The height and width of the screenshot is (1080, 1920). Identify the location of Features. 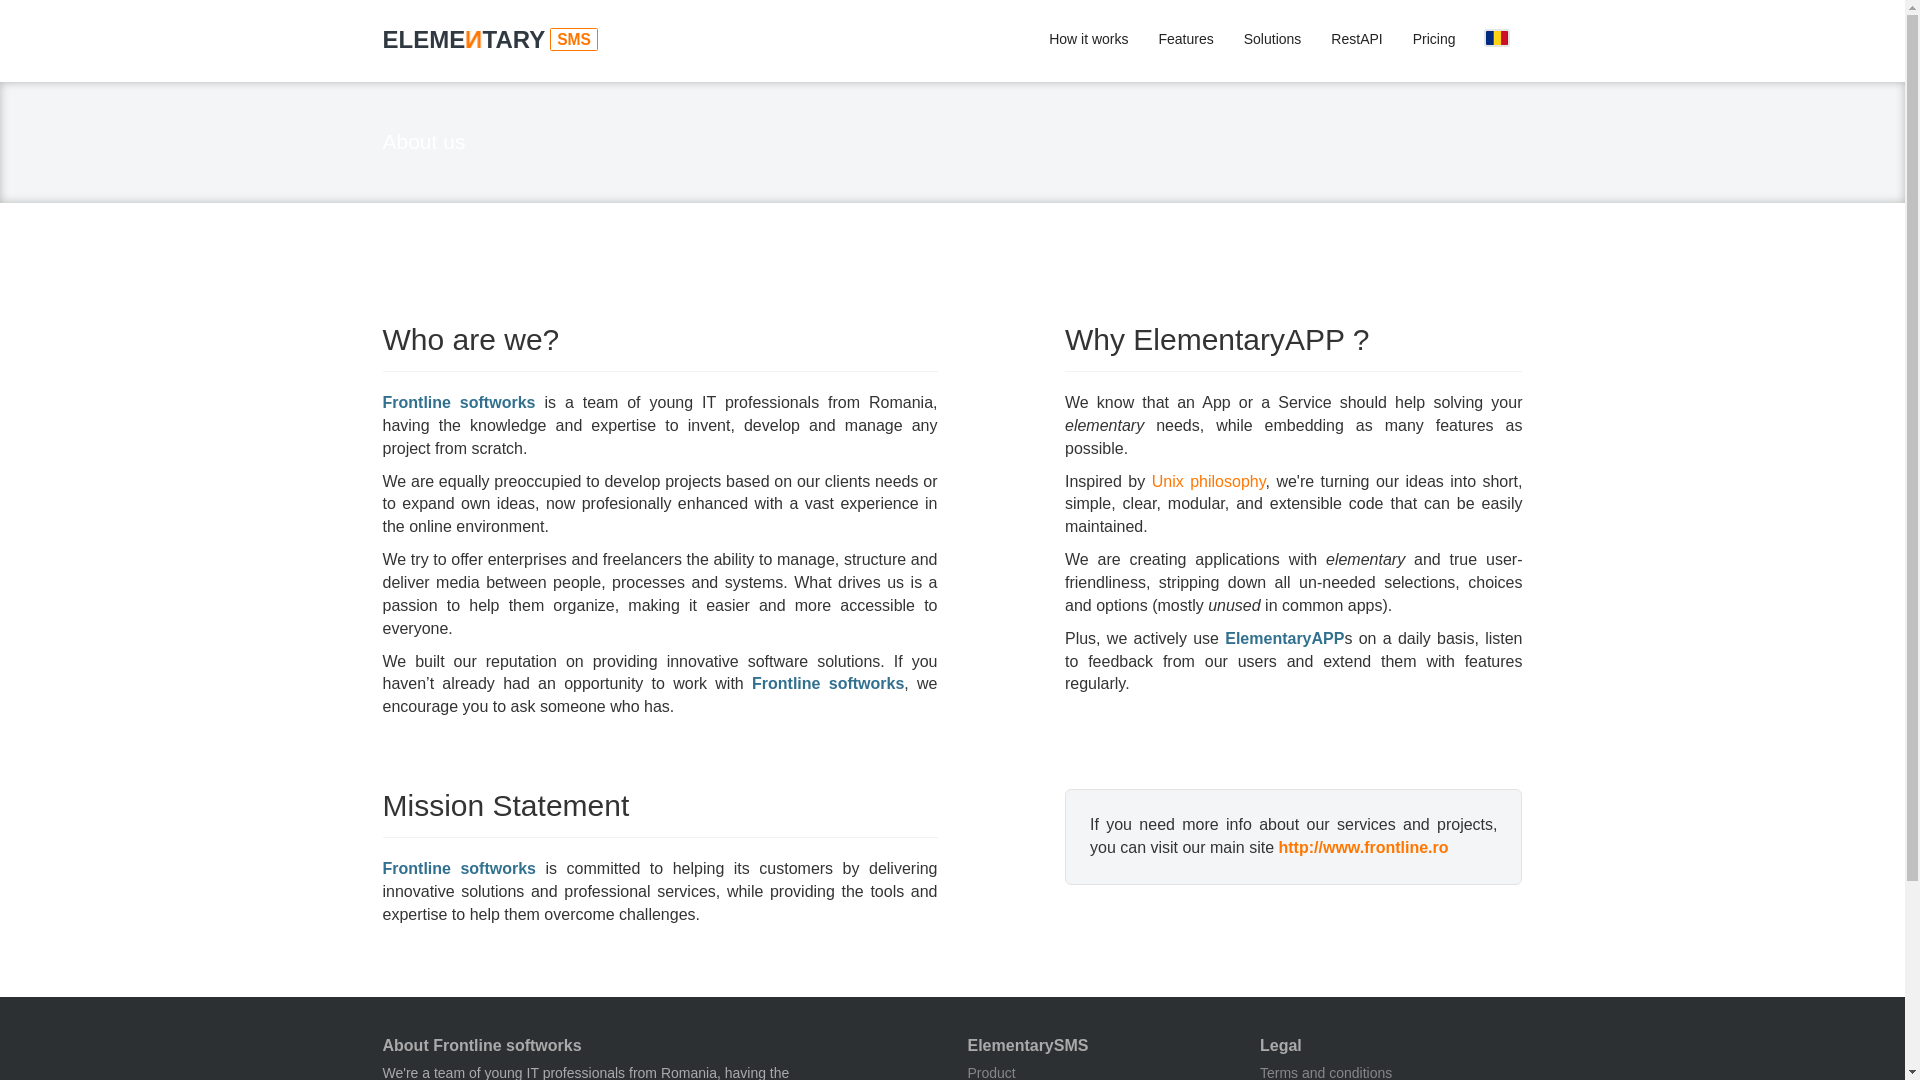
(1186, 40).